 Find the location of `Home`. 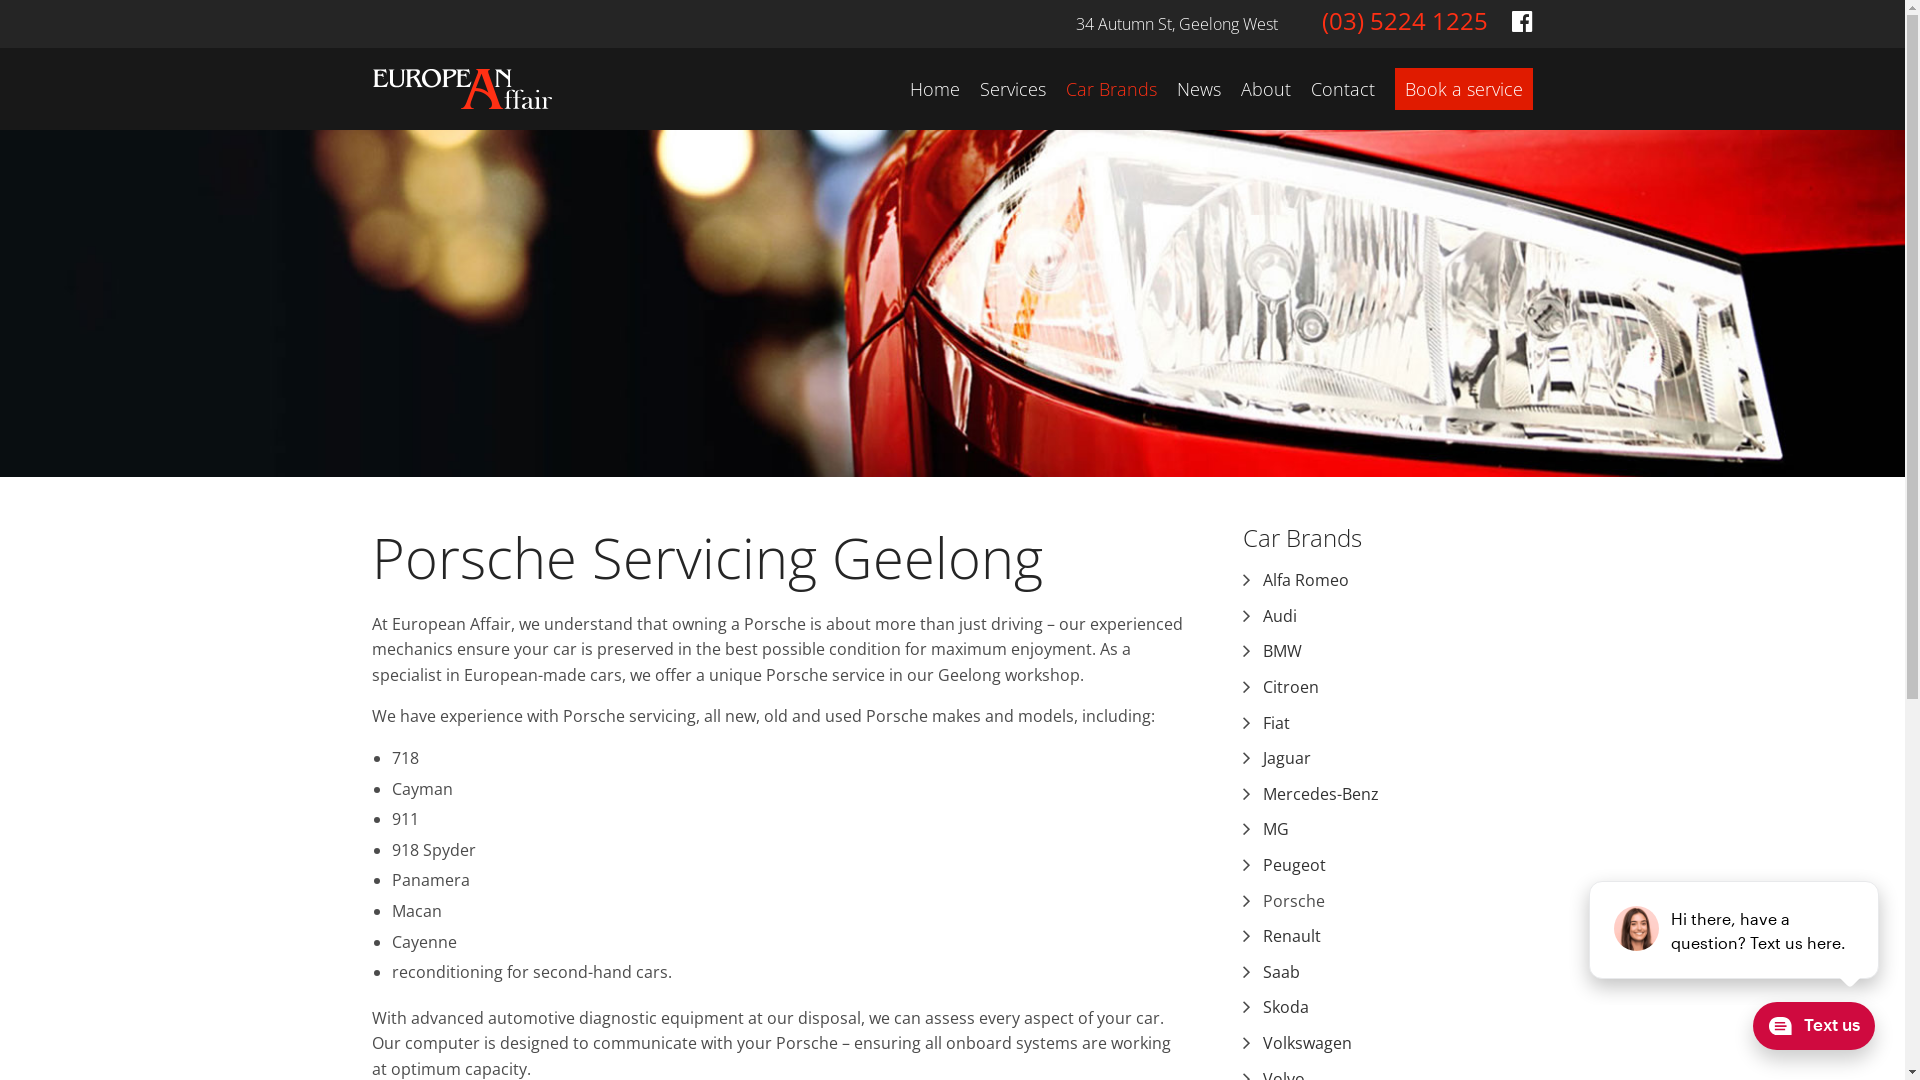

Home is located at coordinates (935, 89).